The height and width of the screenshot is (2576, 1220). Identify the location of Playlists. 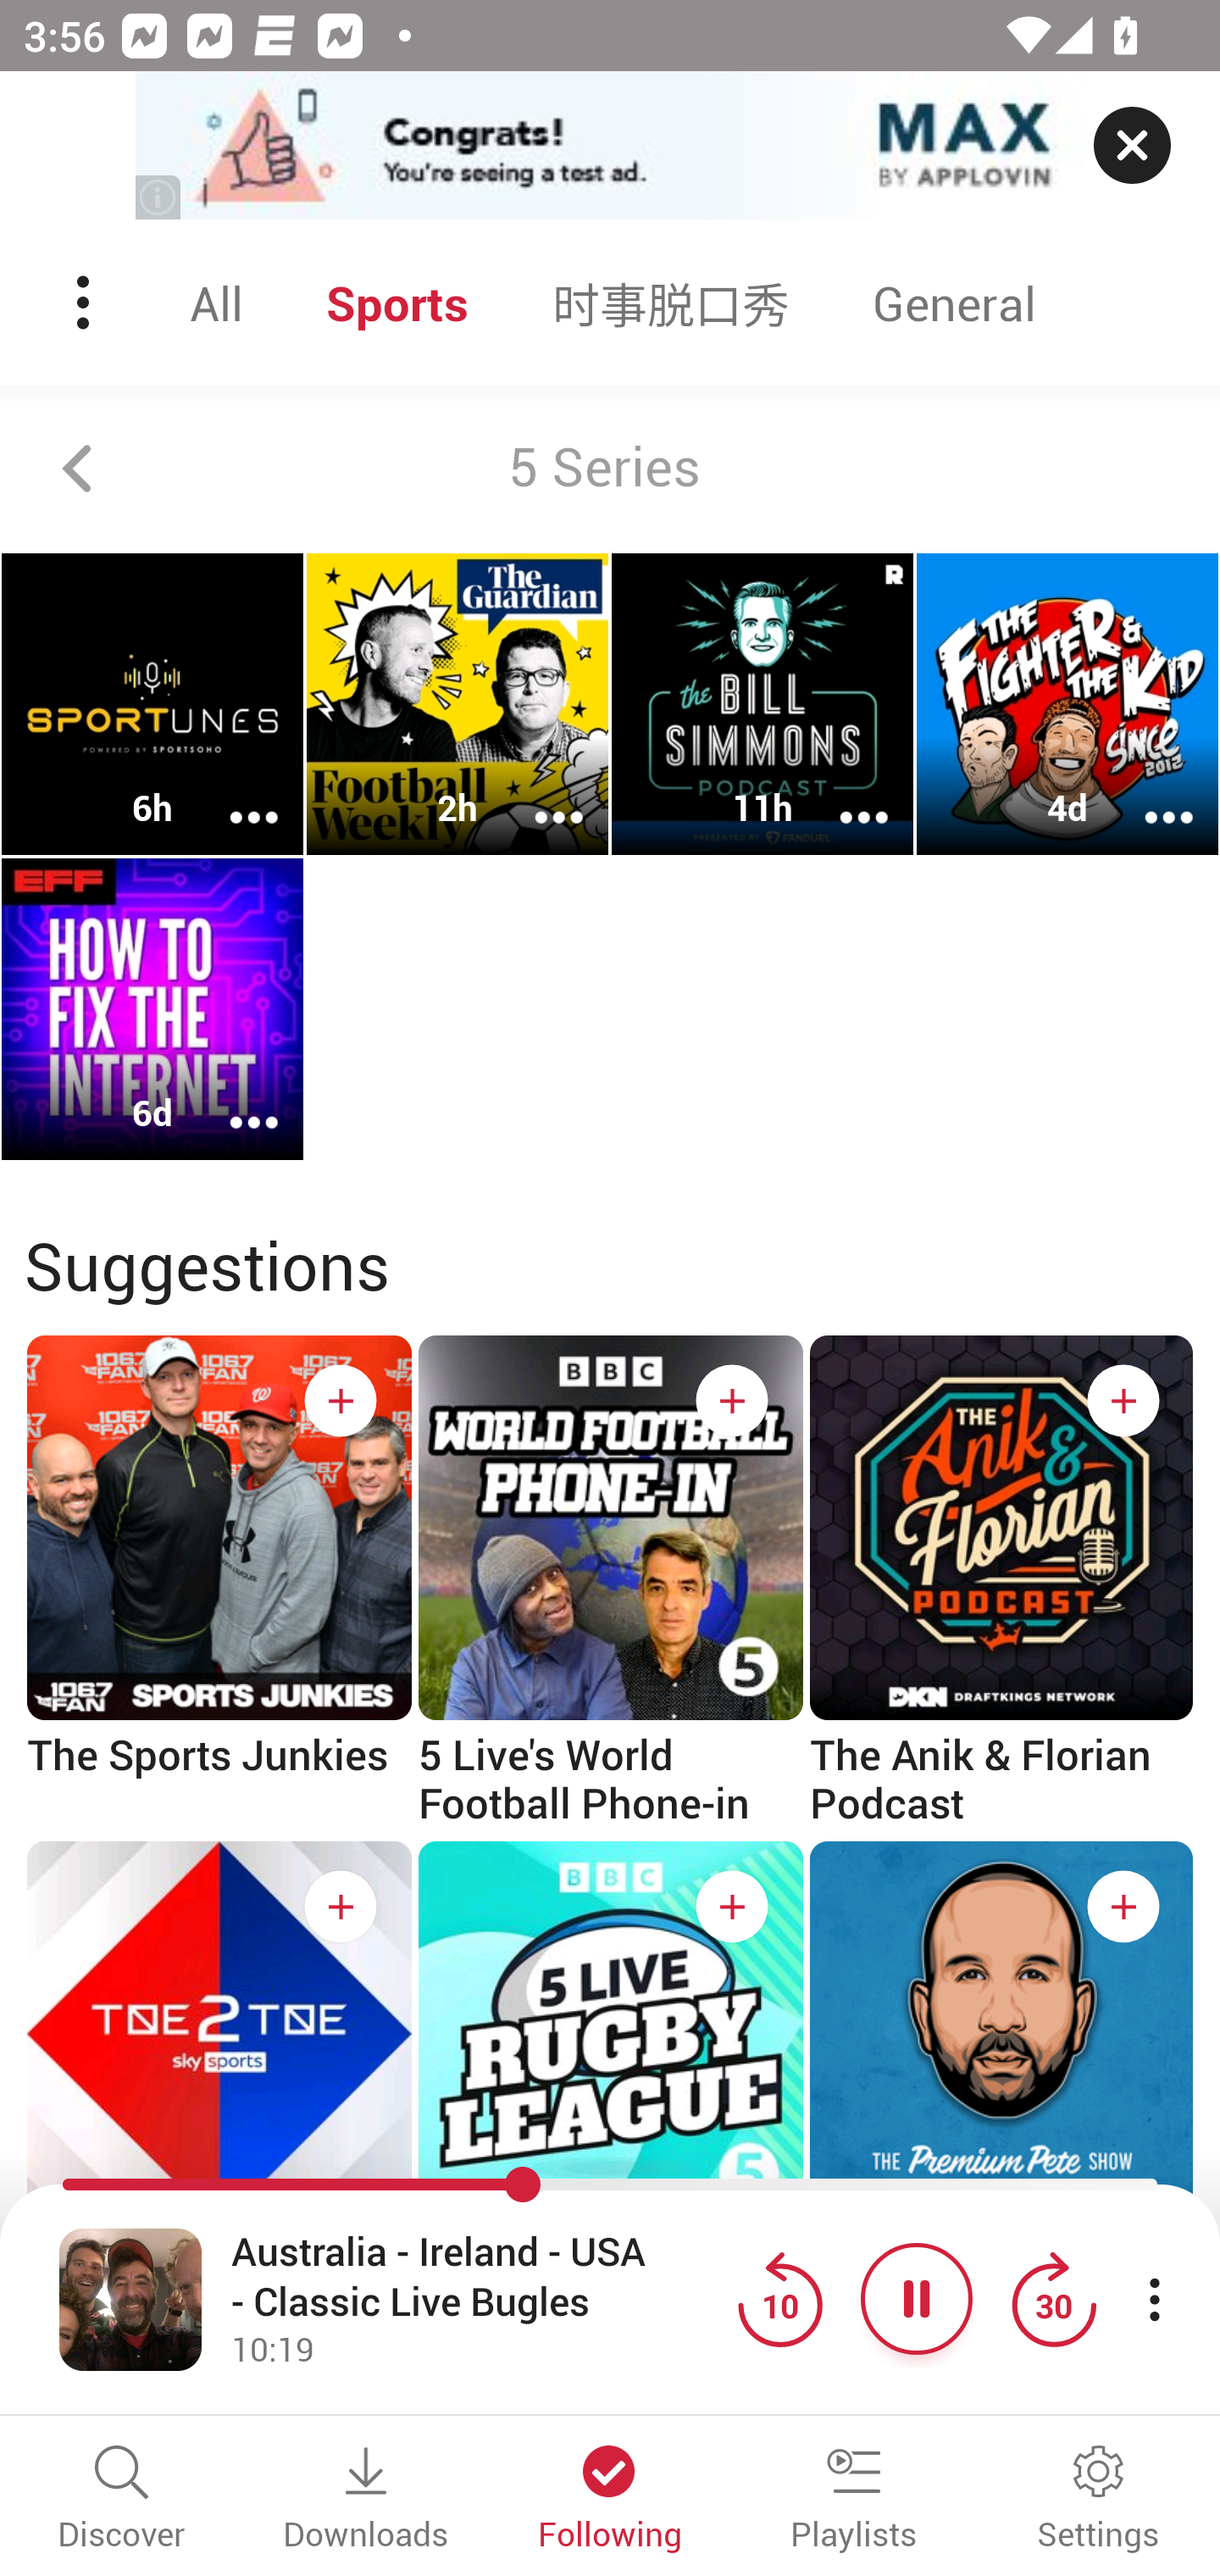
(854, 2500).